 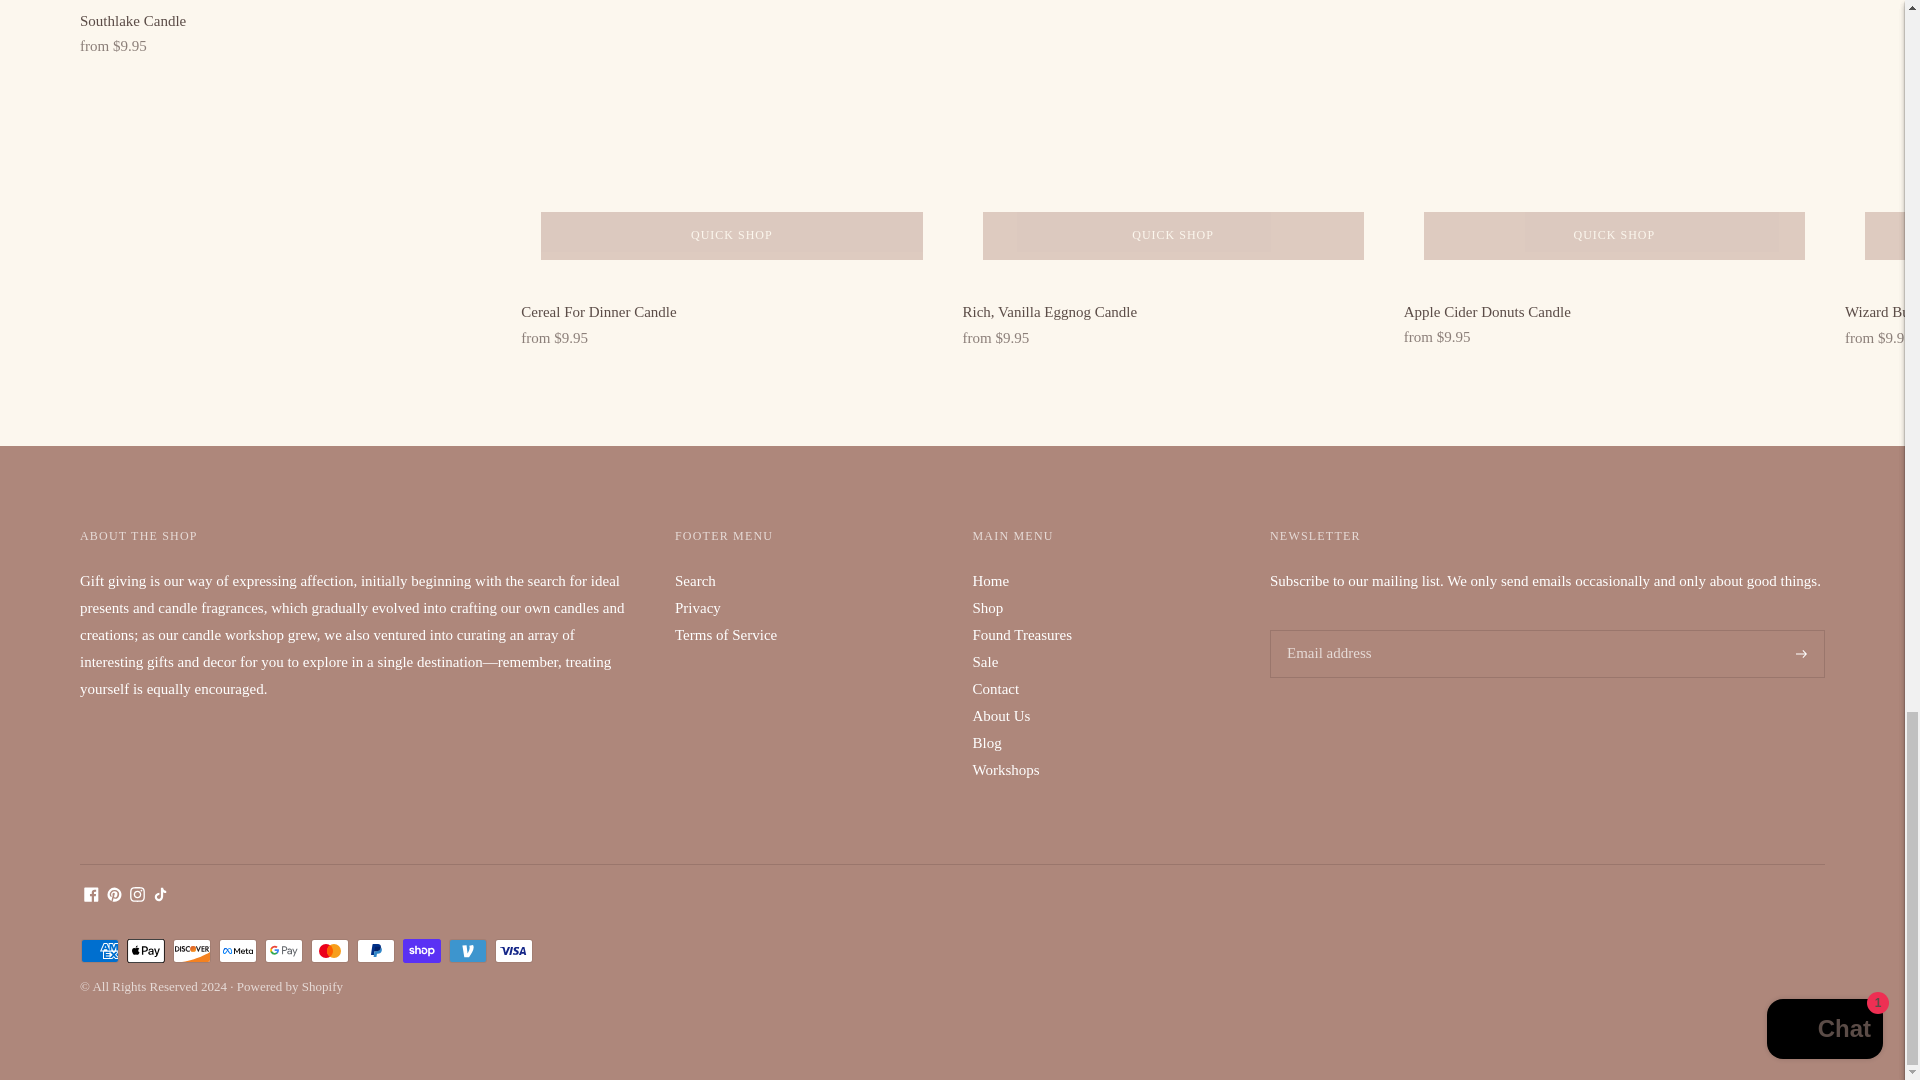 What do you see at coordinates (160, 896) in the screenshot?
I see `haus2hometx on TikTok` at bounding box center [160, 896].